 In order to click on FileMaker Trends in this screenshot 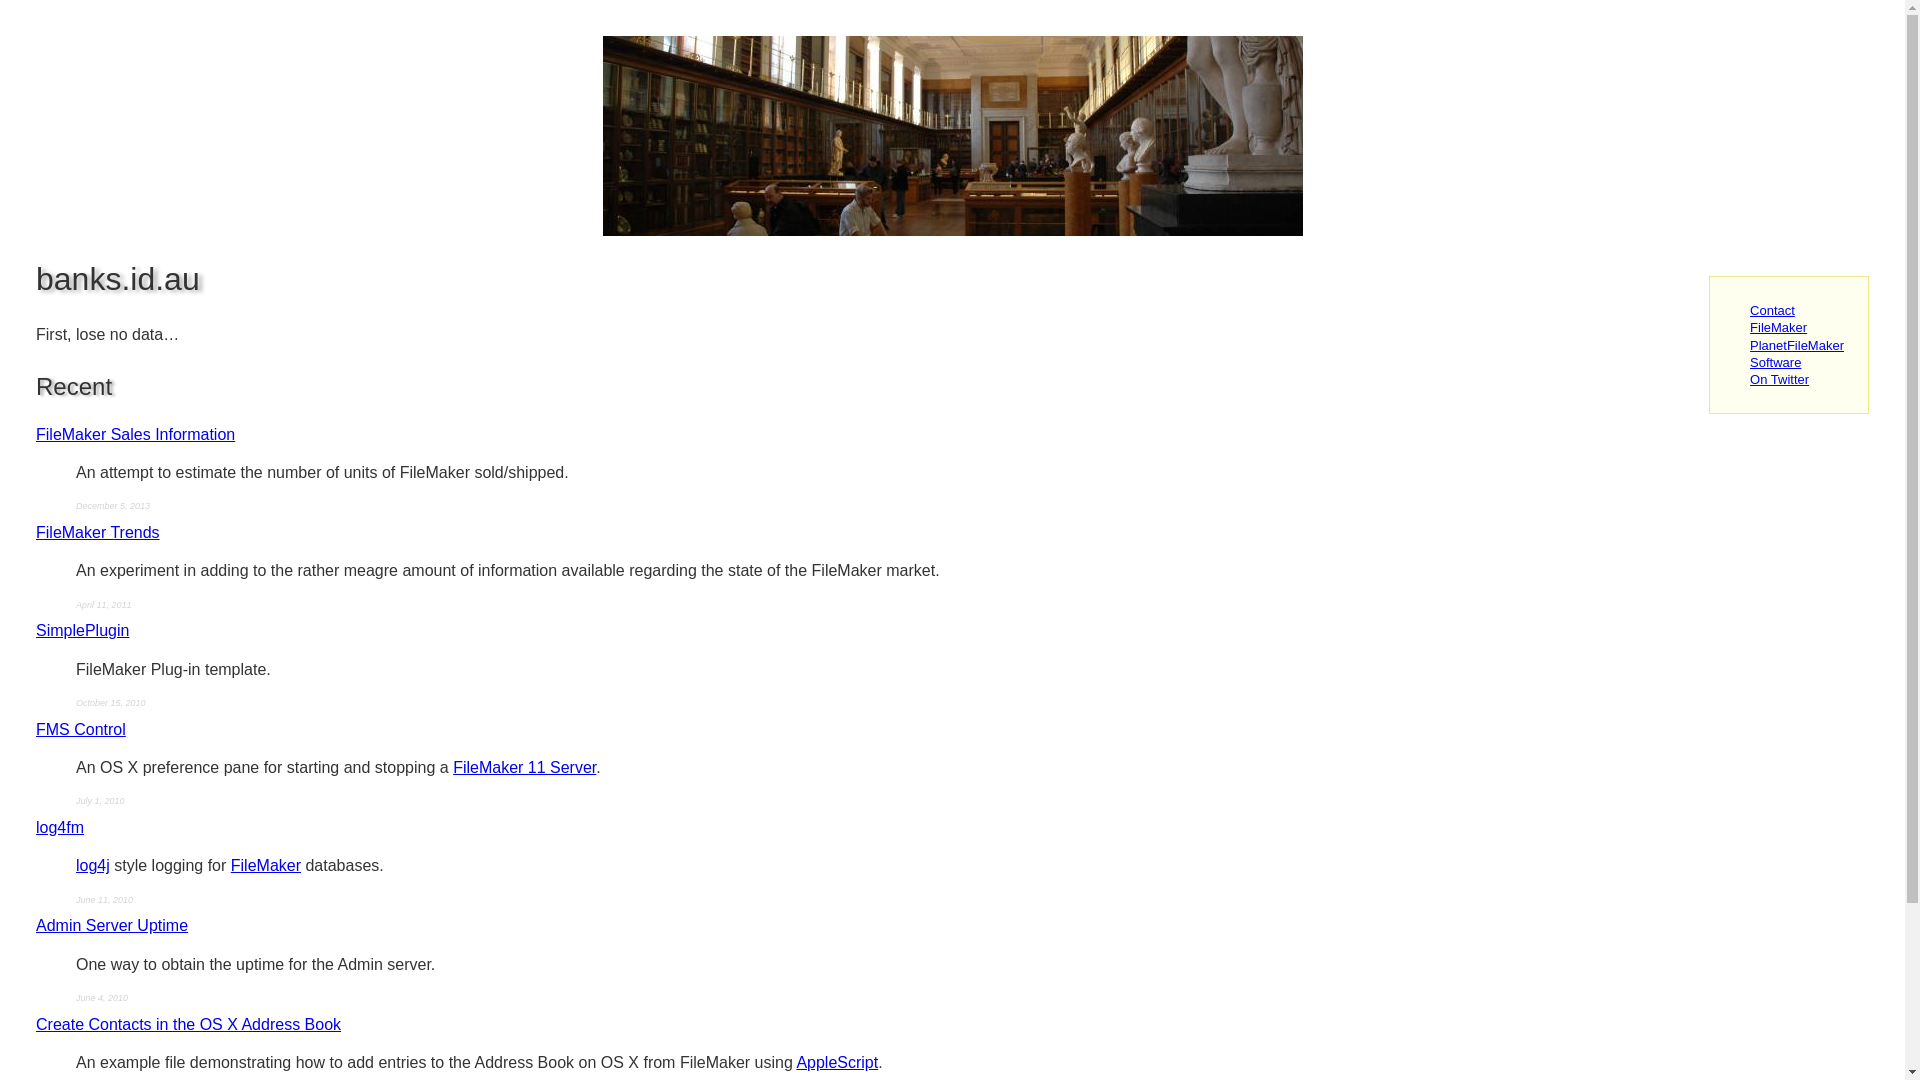, I will do `click(98, 532)`.